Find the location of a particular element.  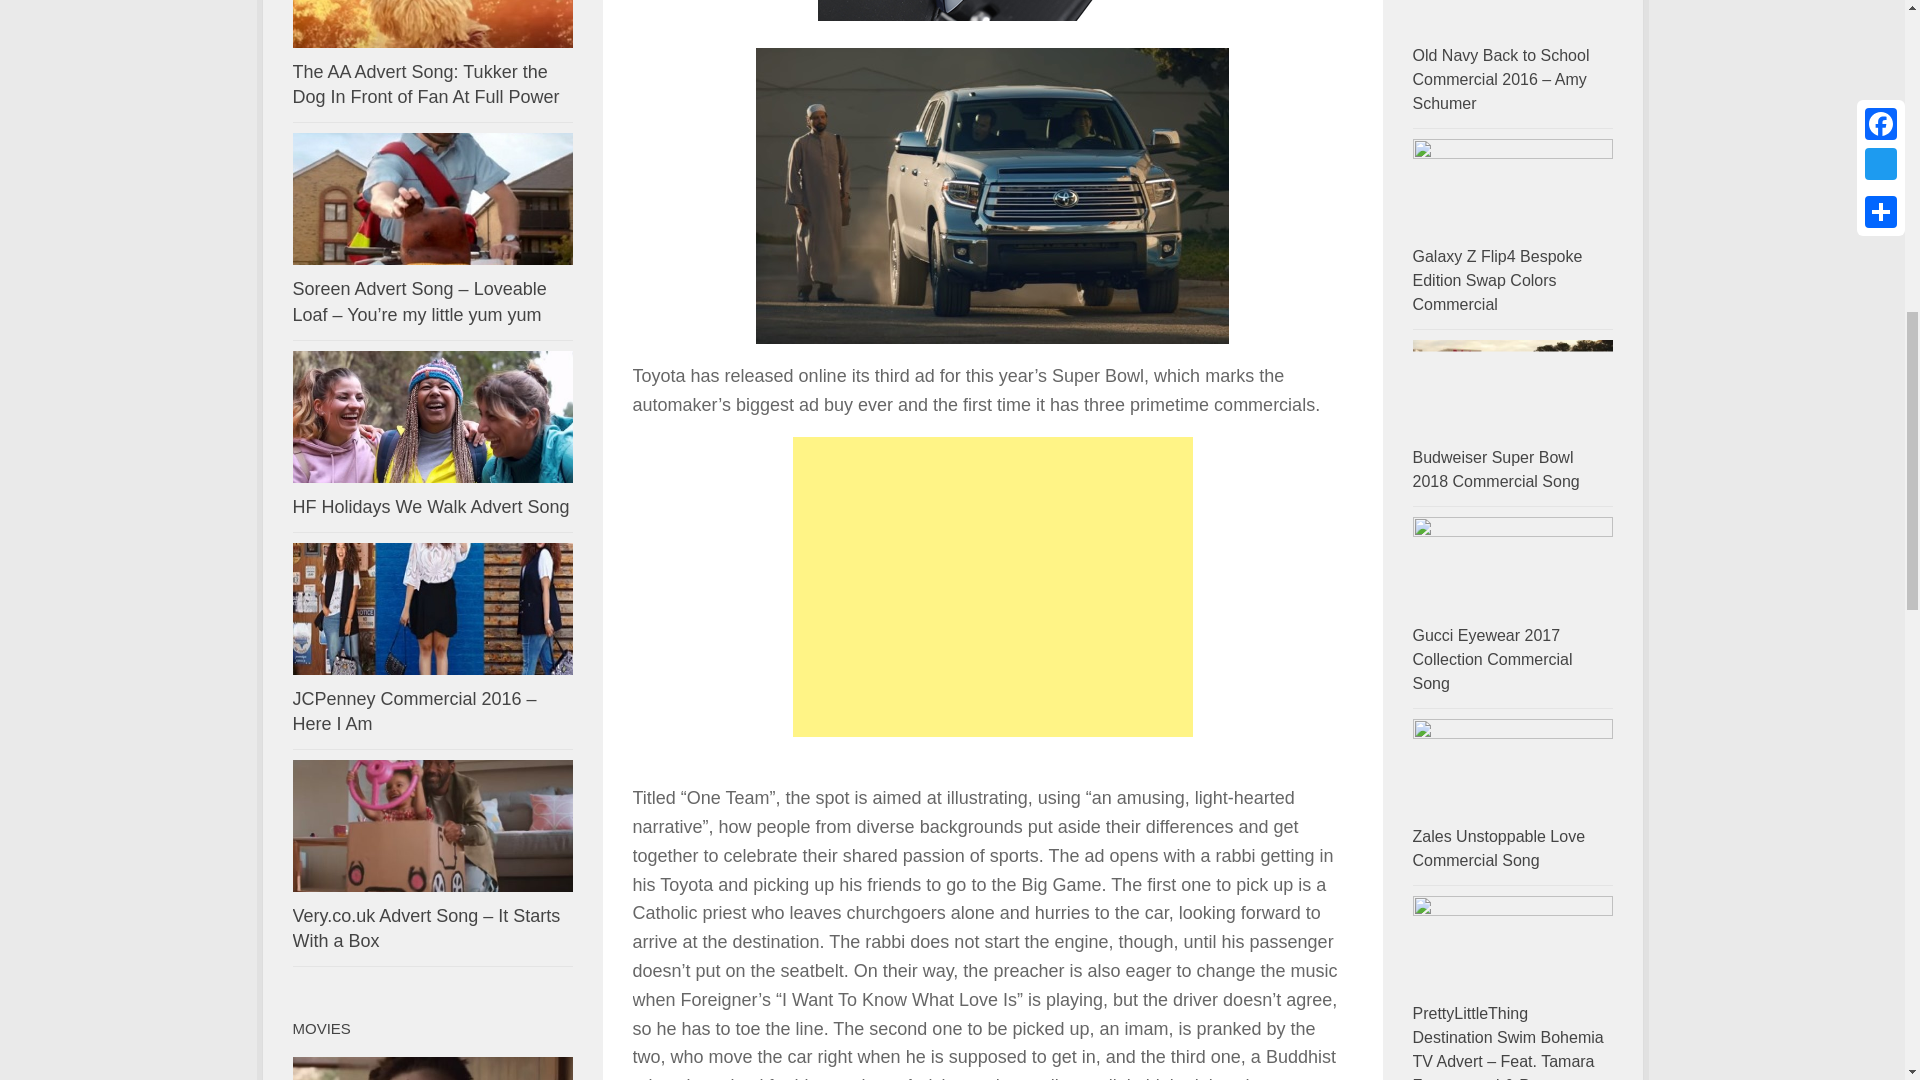

HF Holidays We Walk Advert Song is located at coordinates (432, 416).